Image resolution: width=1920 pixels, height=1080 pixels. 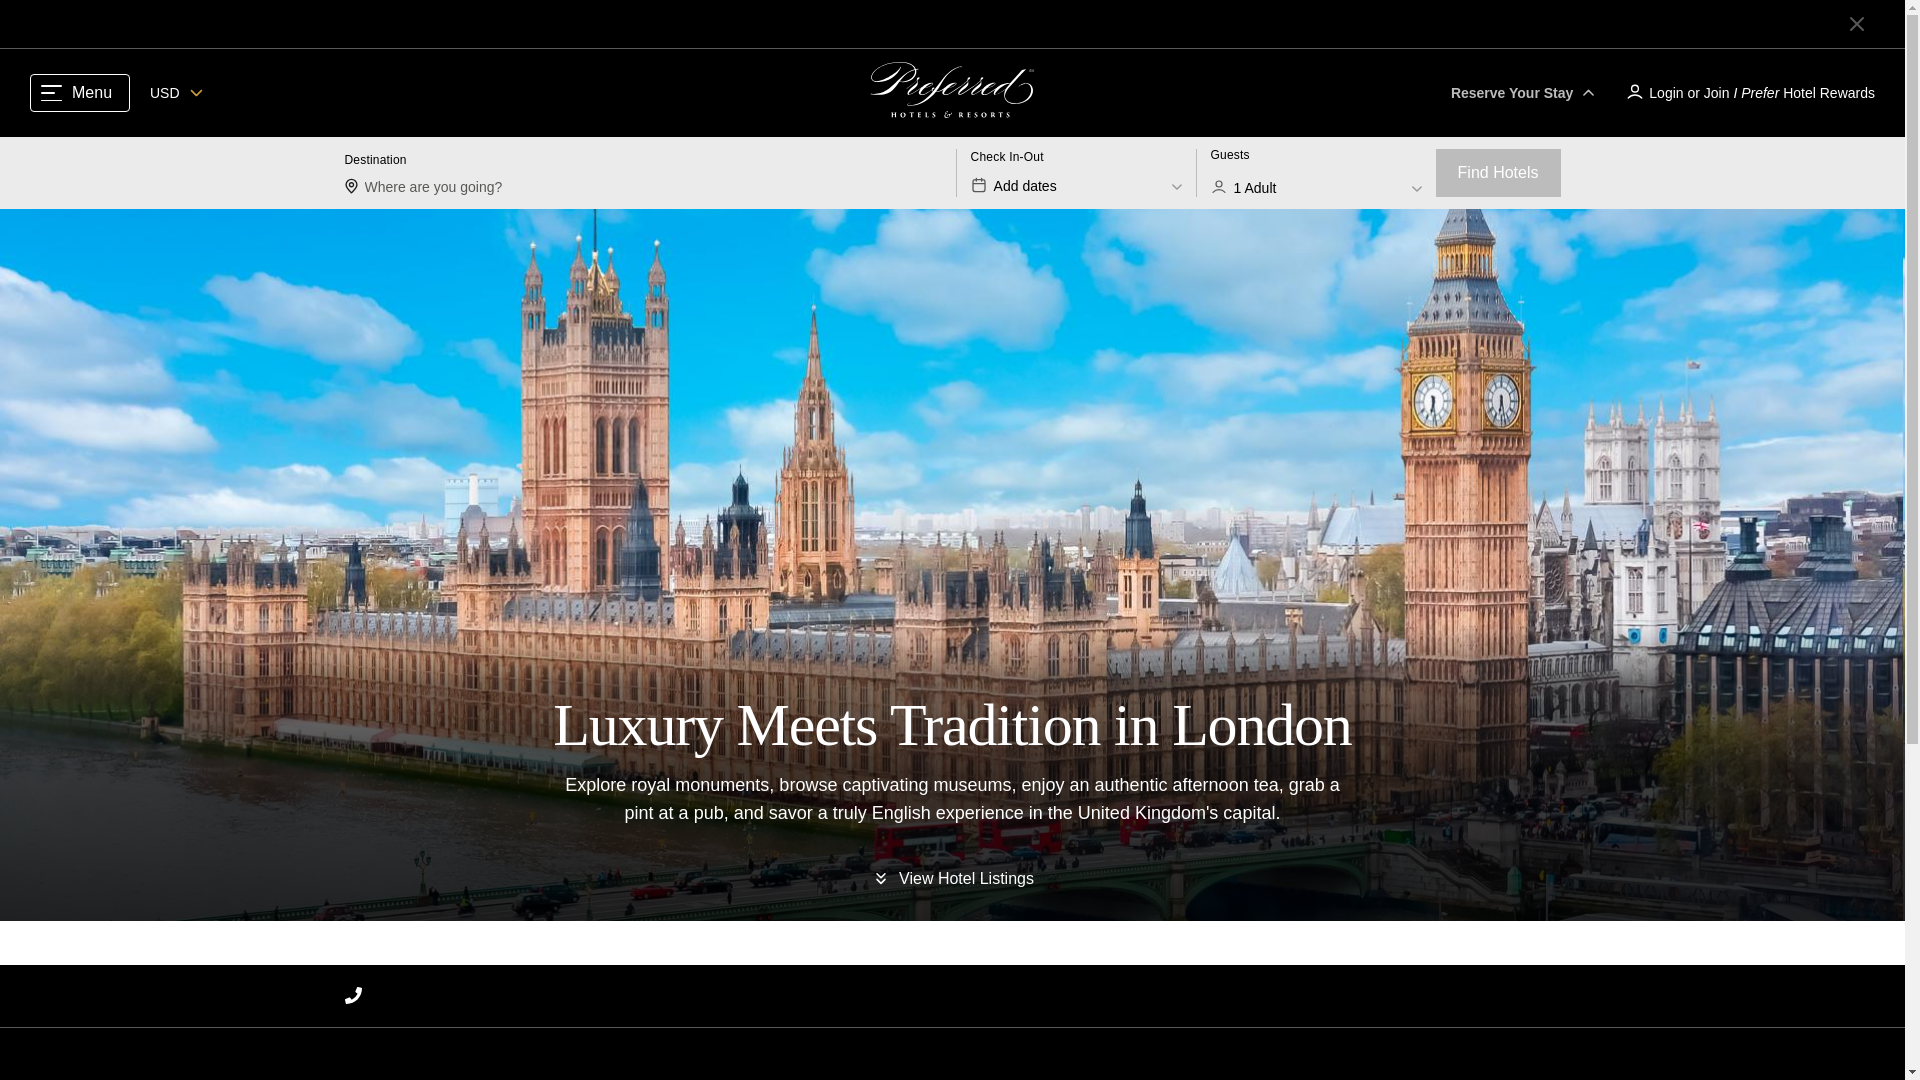 I want to click on Menu, so click(x=1748, y=92).